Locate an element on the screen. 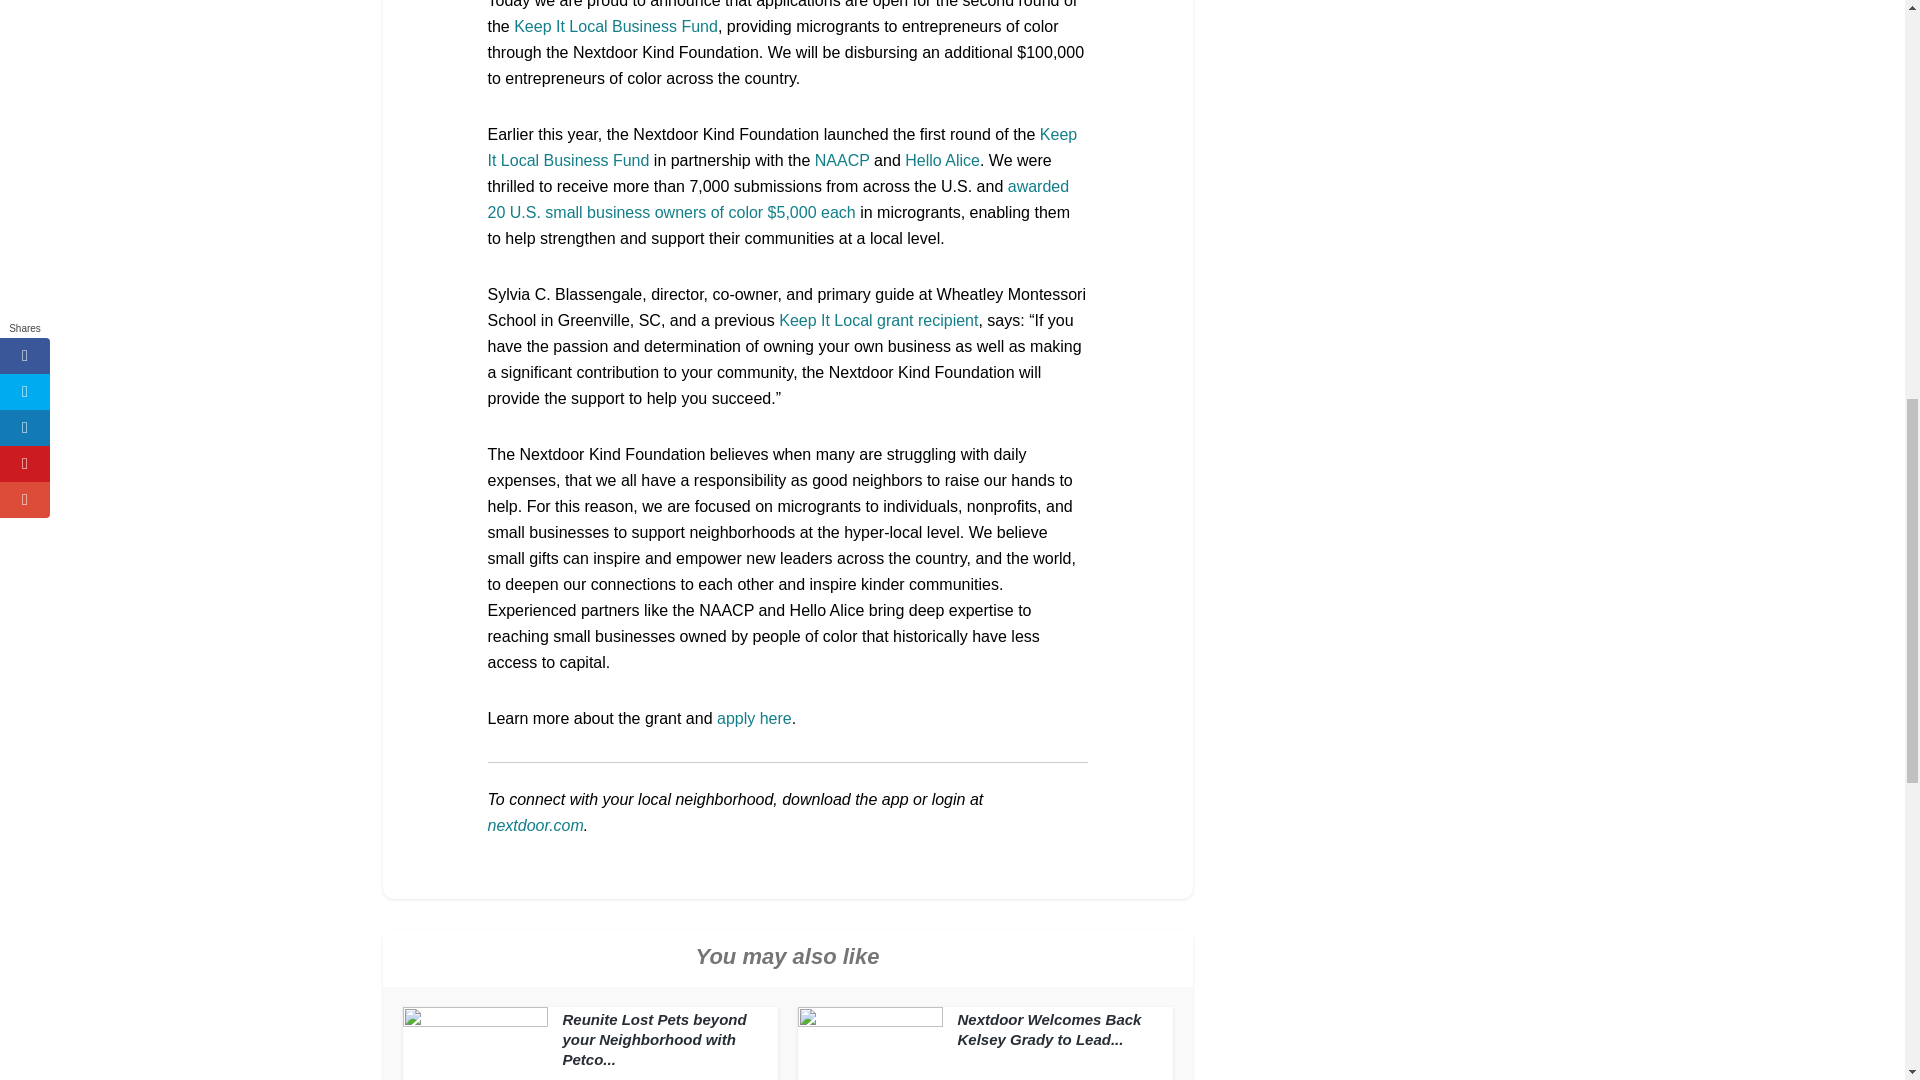  Keep It Local Business Fund is located at coordinates (782, 147).